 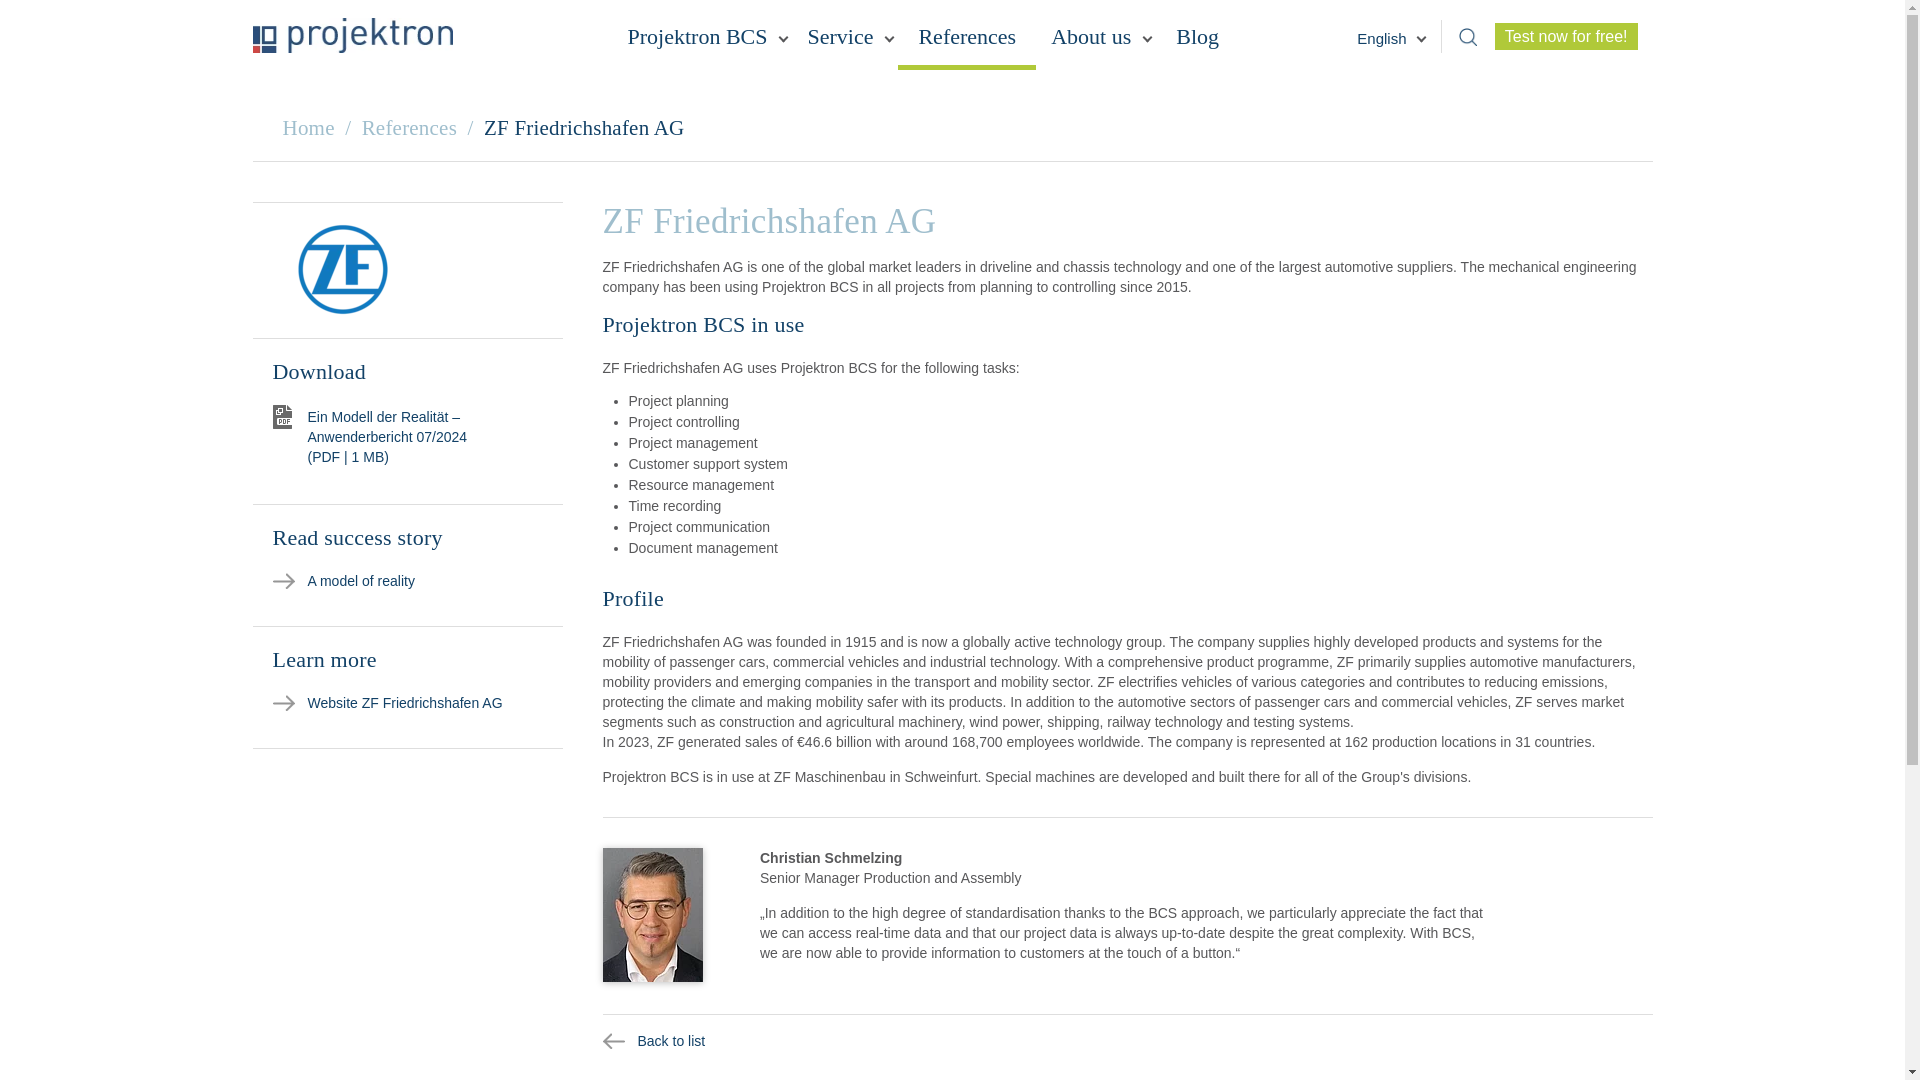 What do you see at coordinates (1468, 36) in the screenshot?
I see `Search` at bounding box center [1468, 36].